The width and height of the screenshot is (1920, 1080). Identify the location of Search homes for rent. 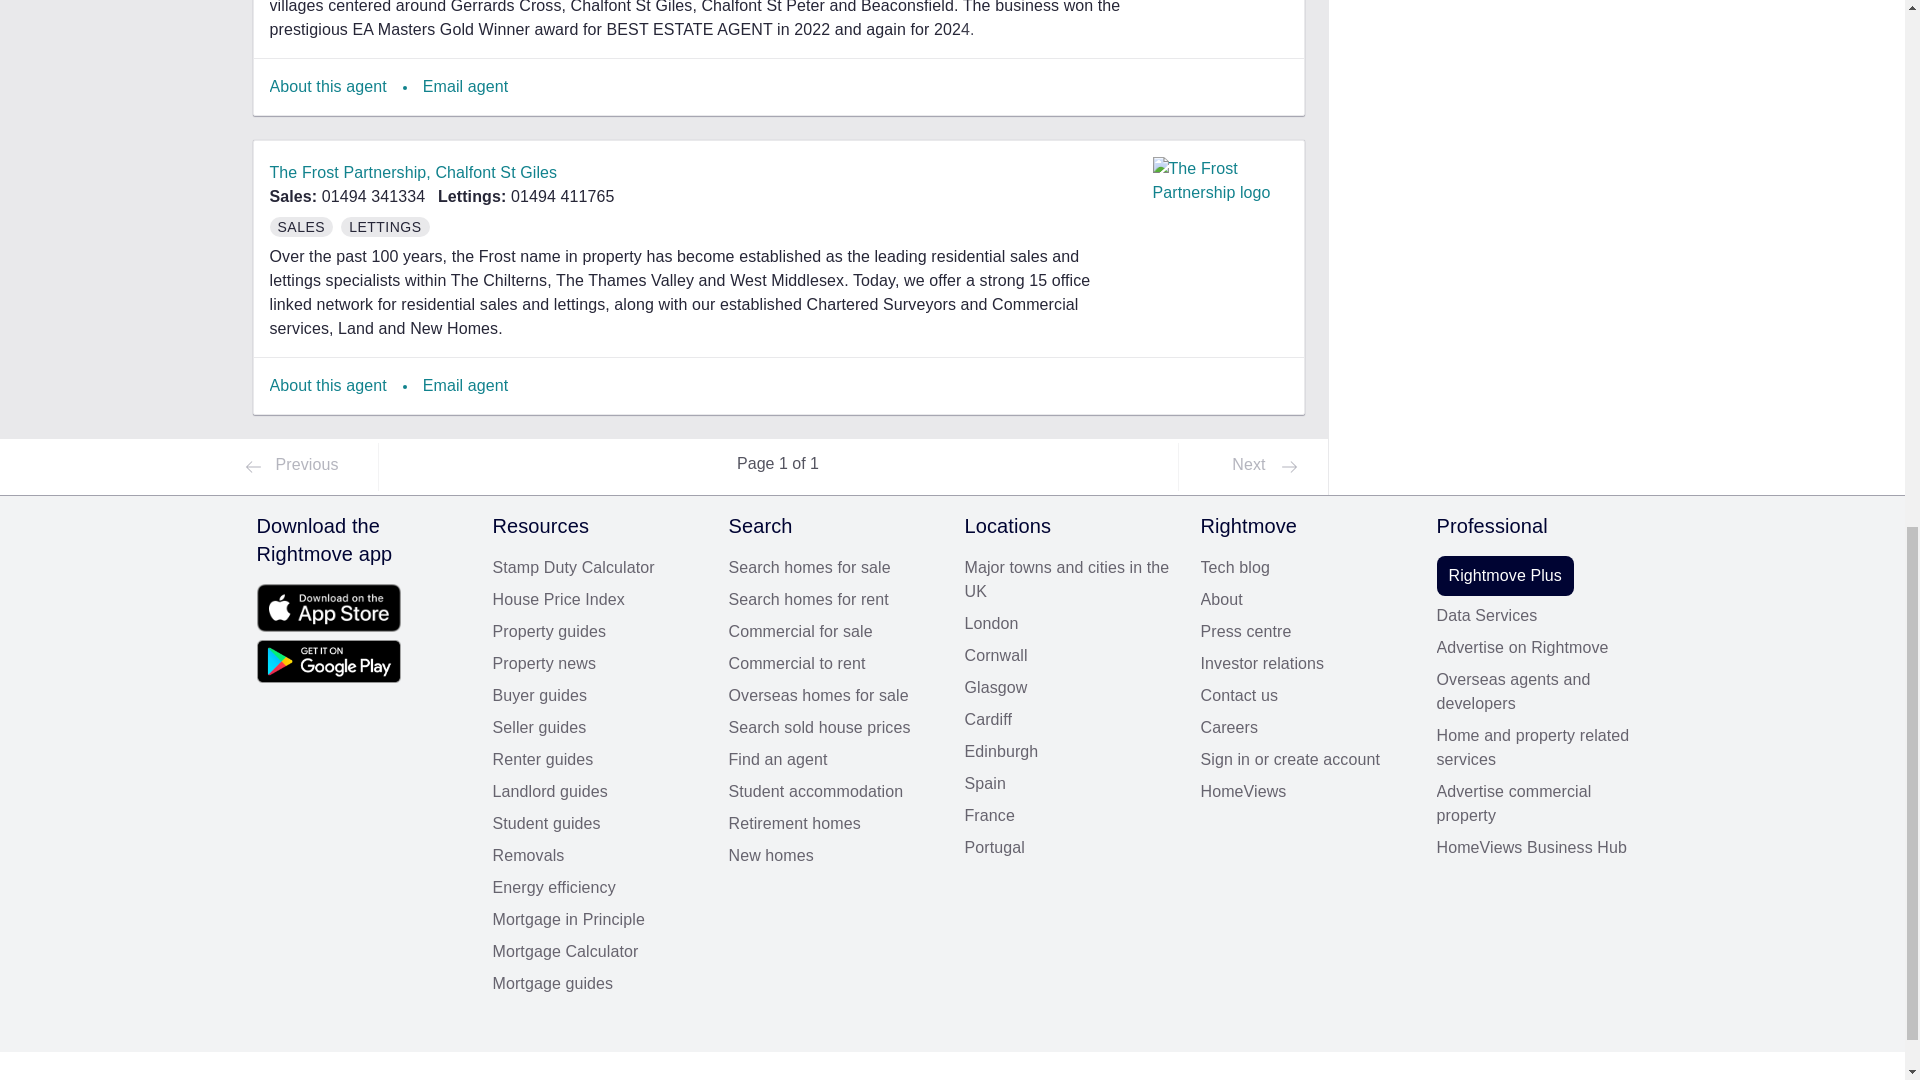
(834, 600).